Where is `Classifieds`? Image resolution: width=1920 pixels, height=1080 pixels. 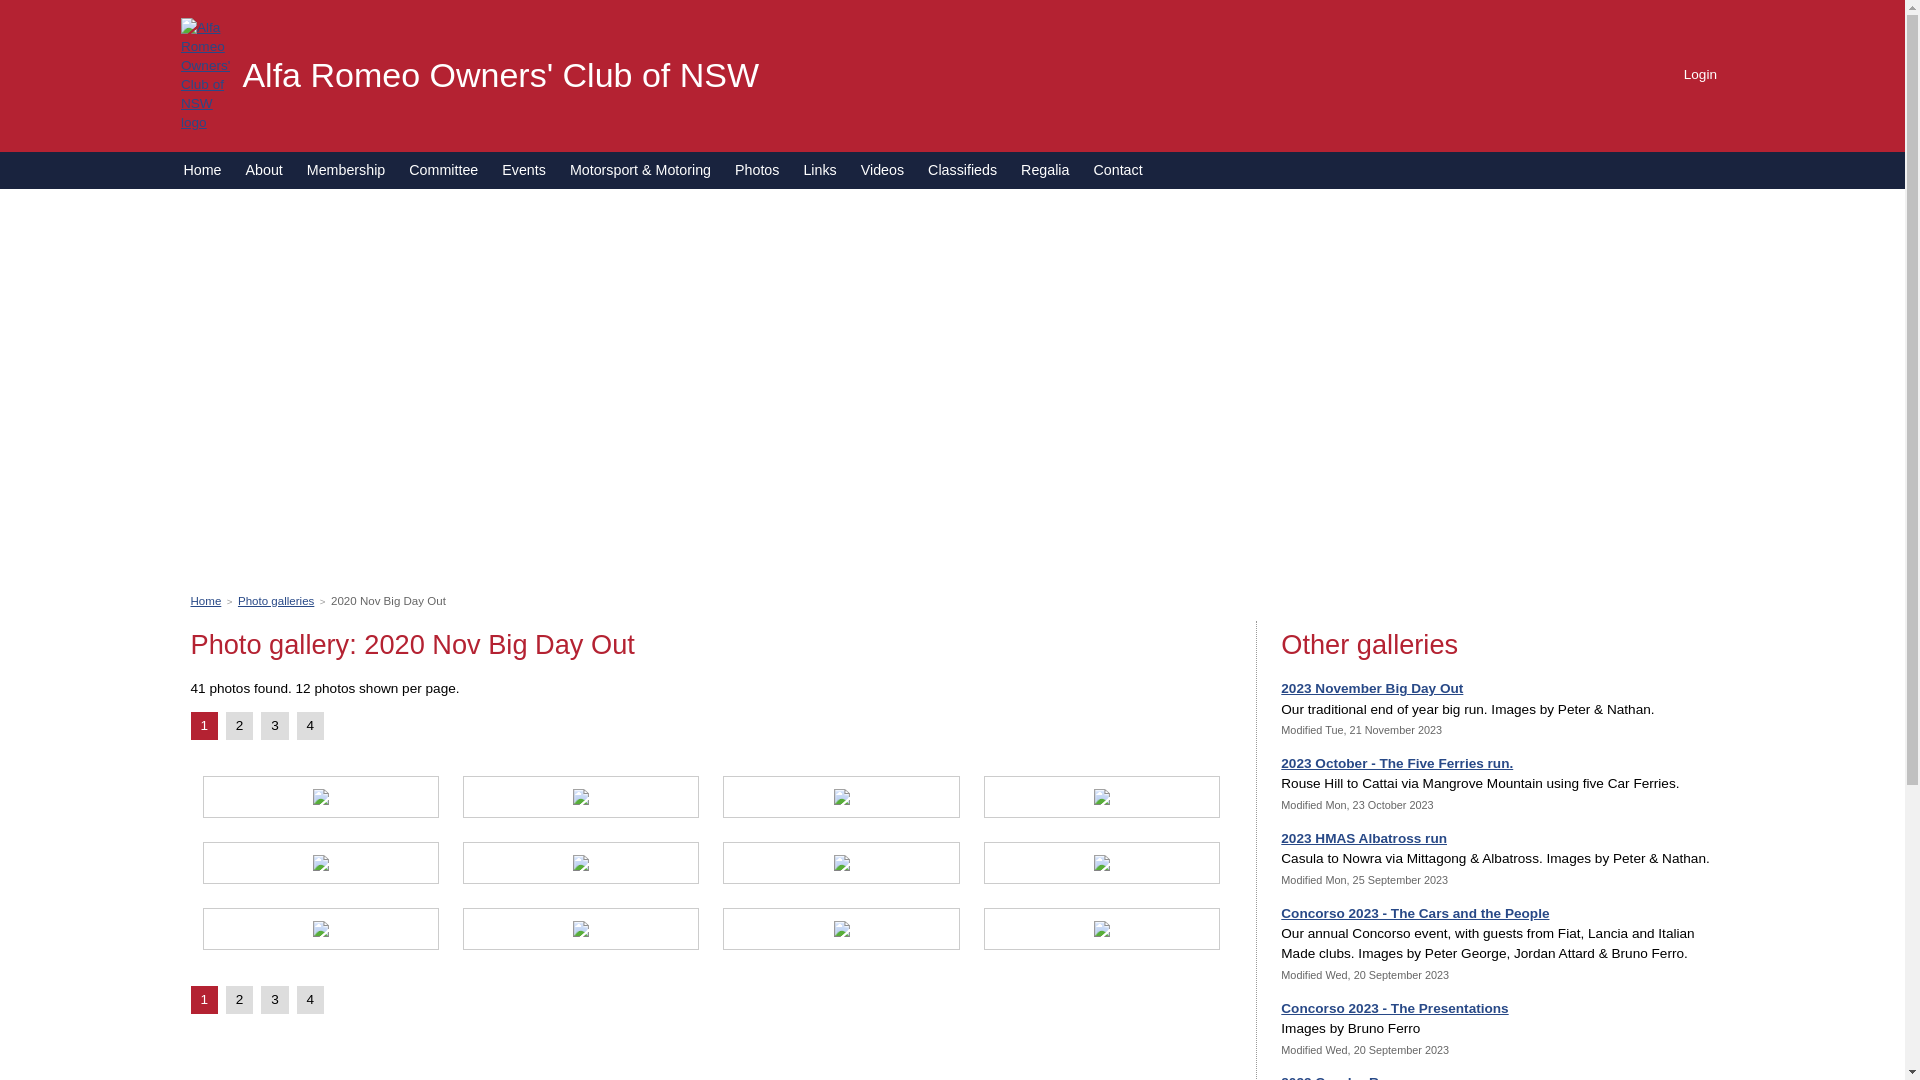
Classifieds is located at coordinates (962, 170).